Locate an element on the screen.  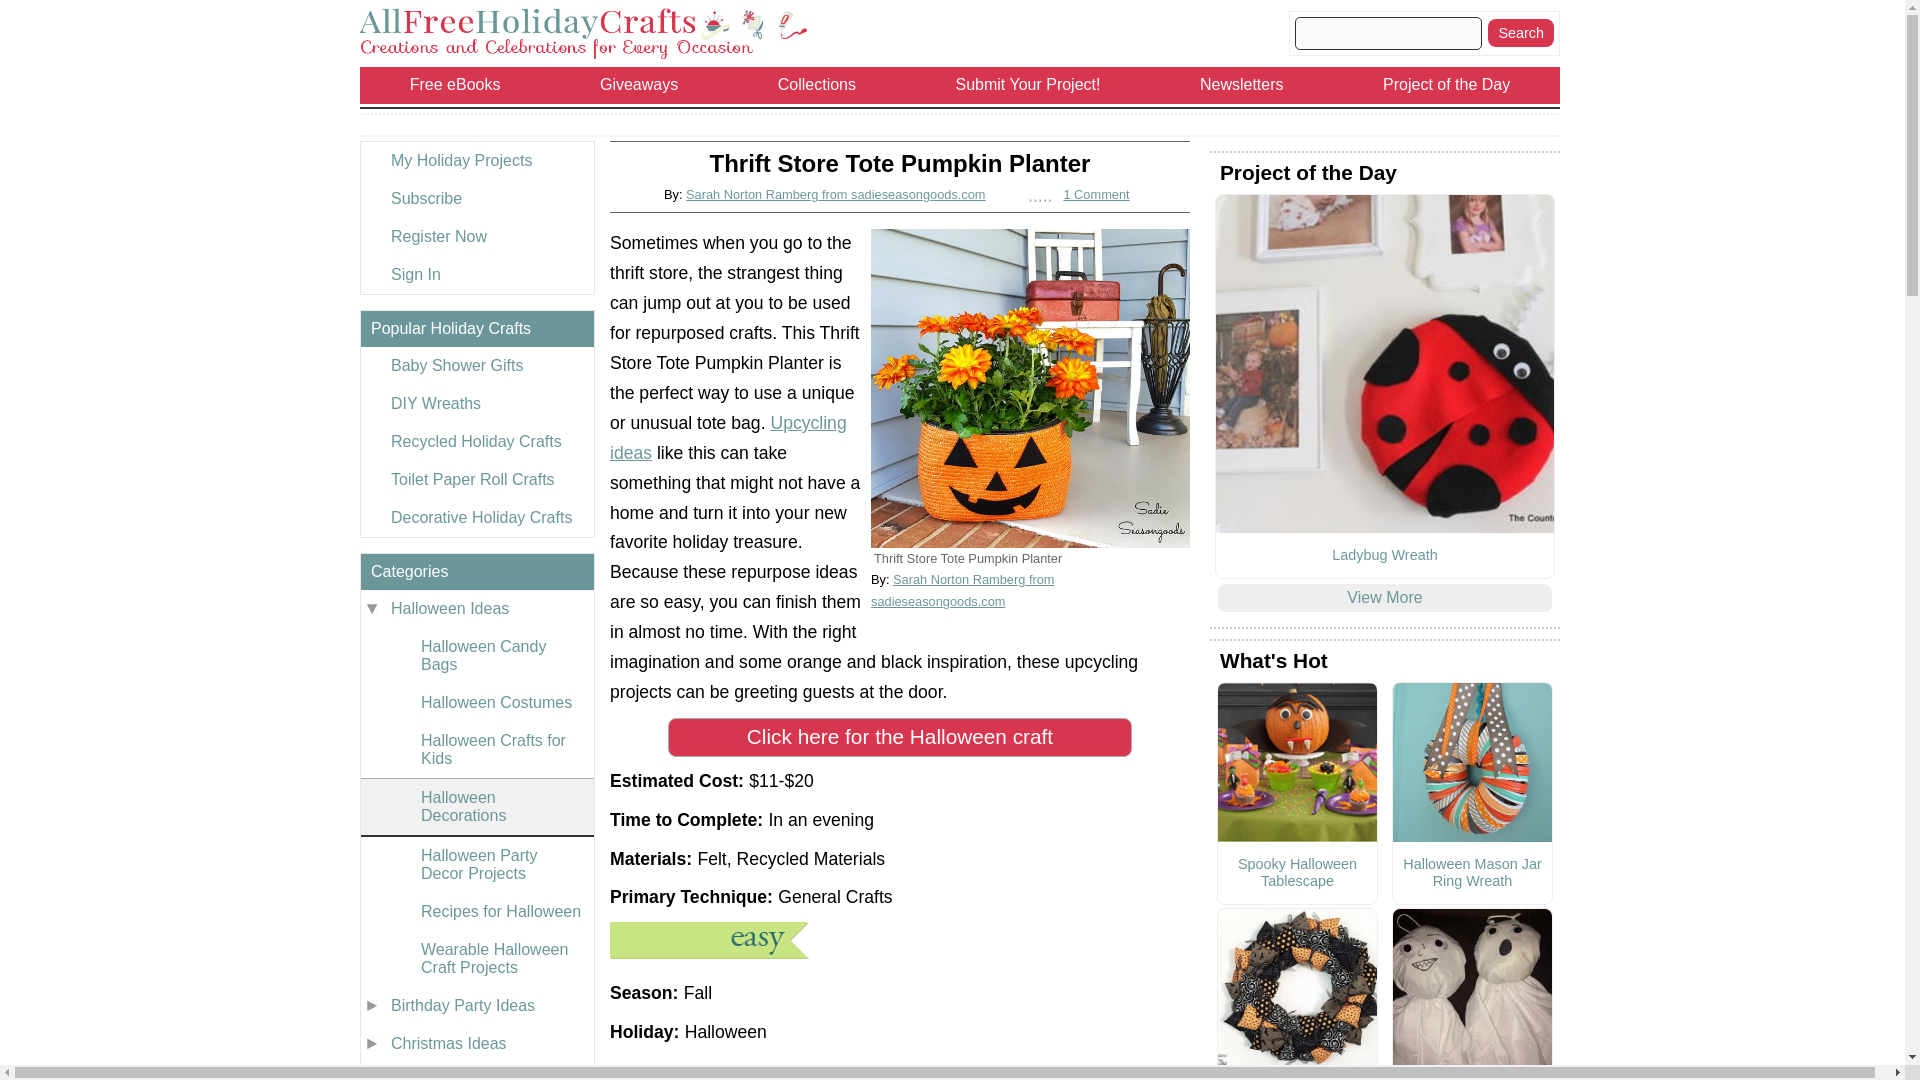
Thrift Store Tote Pumpkin Planter is located at coordinates (1030, 388).